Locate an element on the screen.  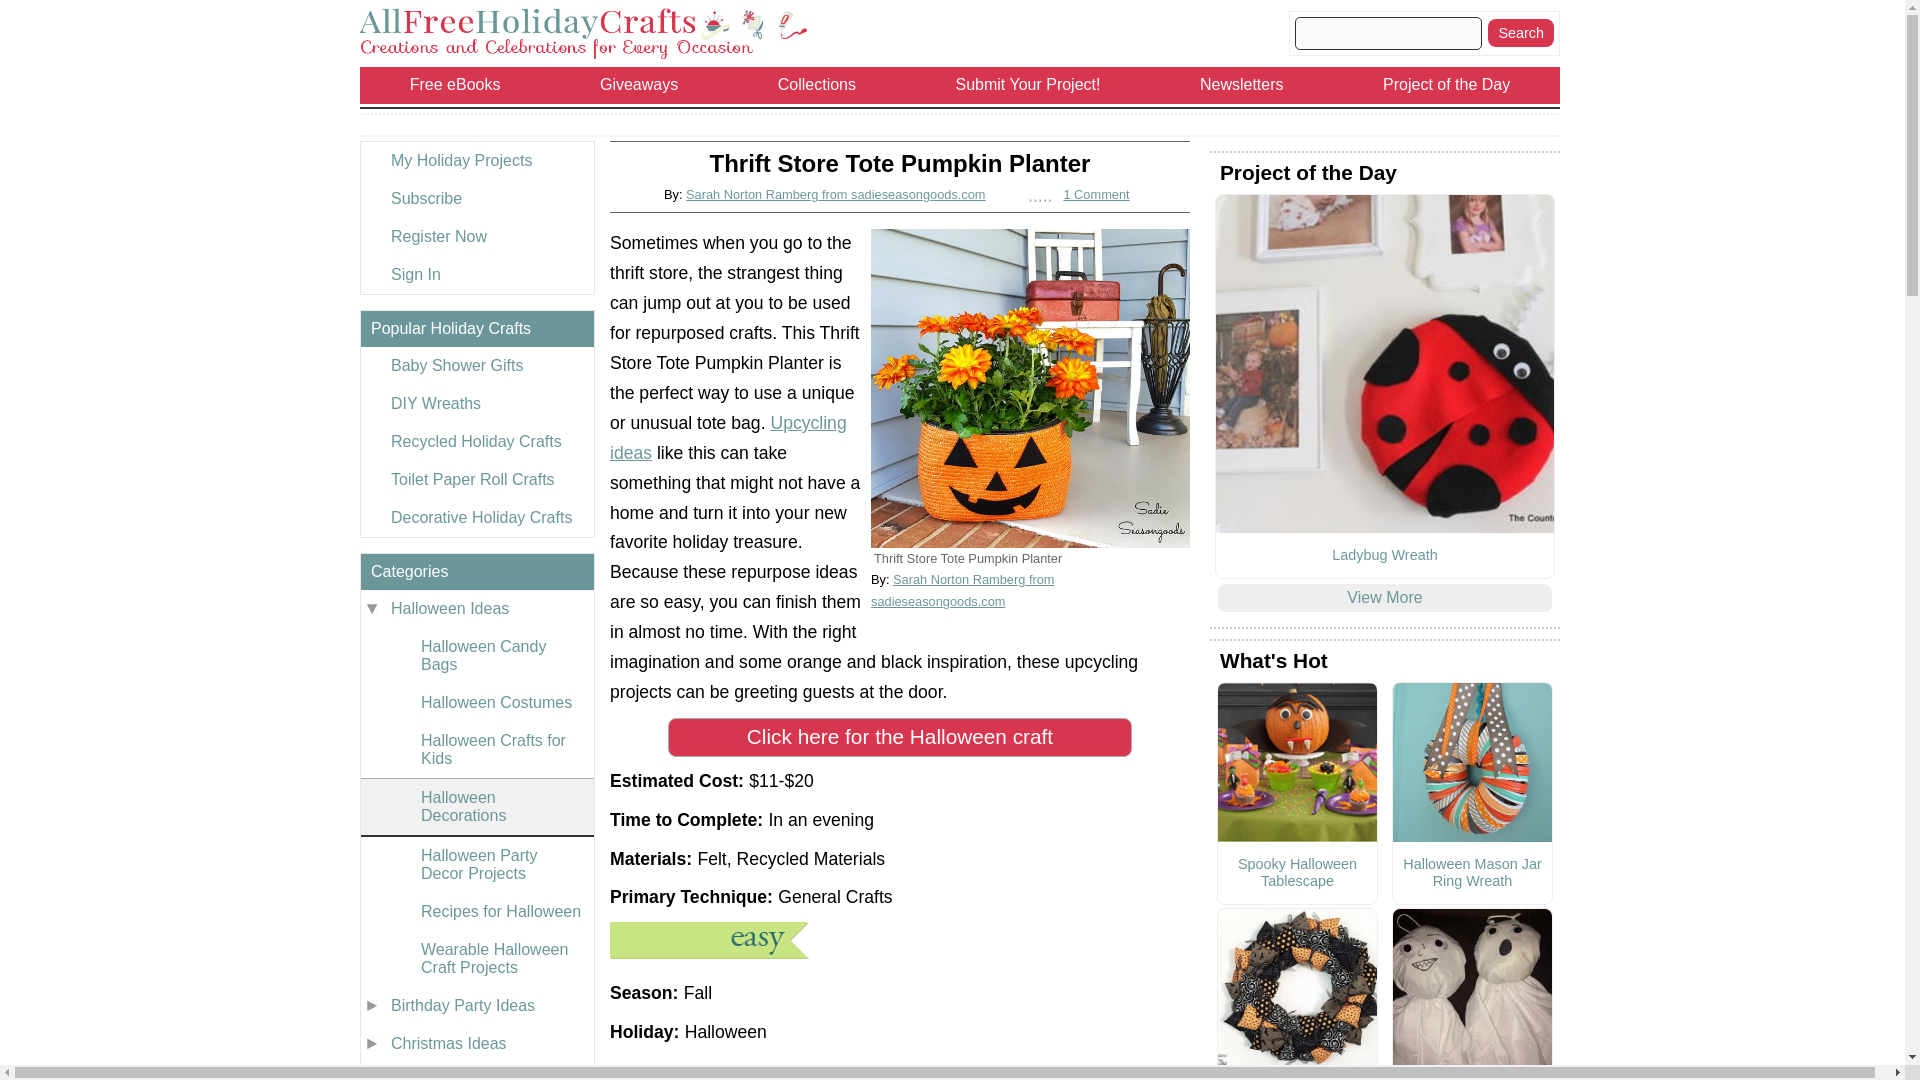
Thrift Store Tote Pumpkin Planter is located at coordinates (1030, 388).